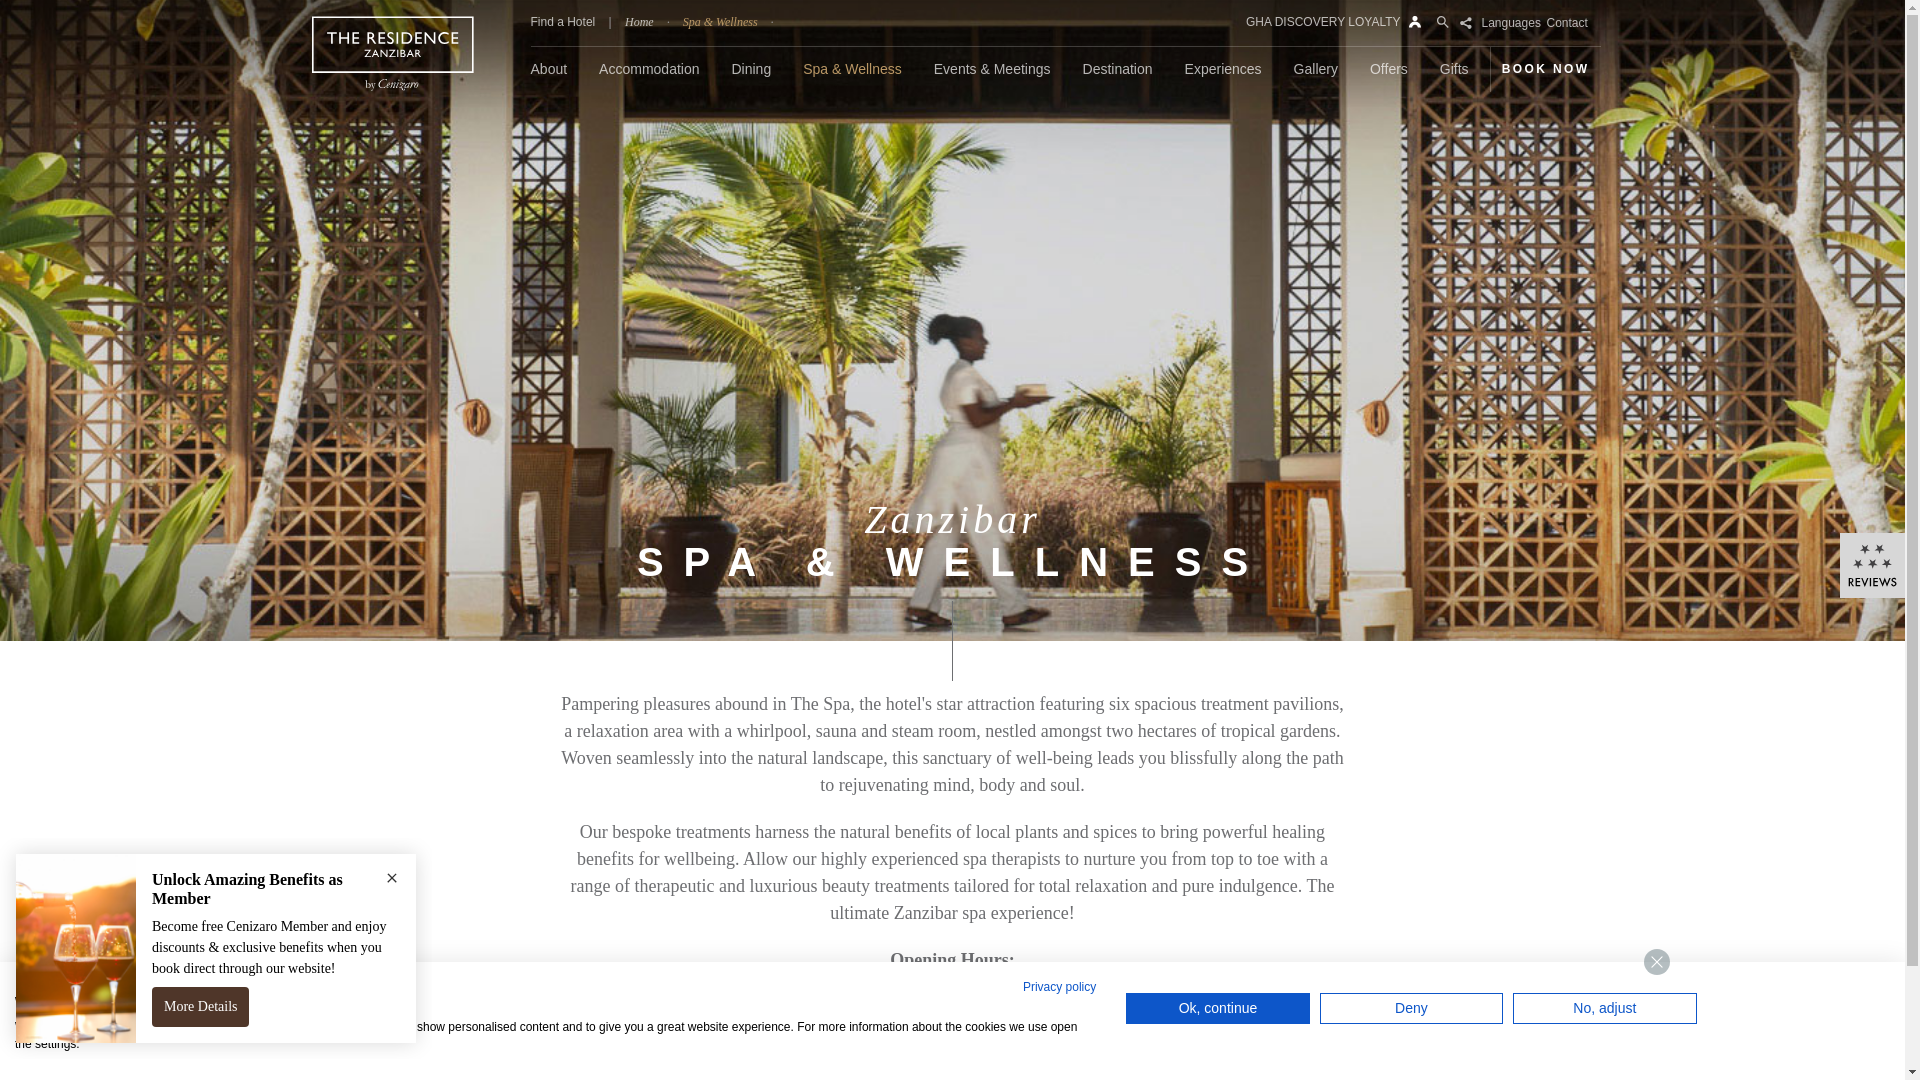 The height and width of the screenshot is (1080, 1920). What do you see at coordinates (1316, 76) in the screenshot?
I see `Gallery` at bounding box center [1316, 76].